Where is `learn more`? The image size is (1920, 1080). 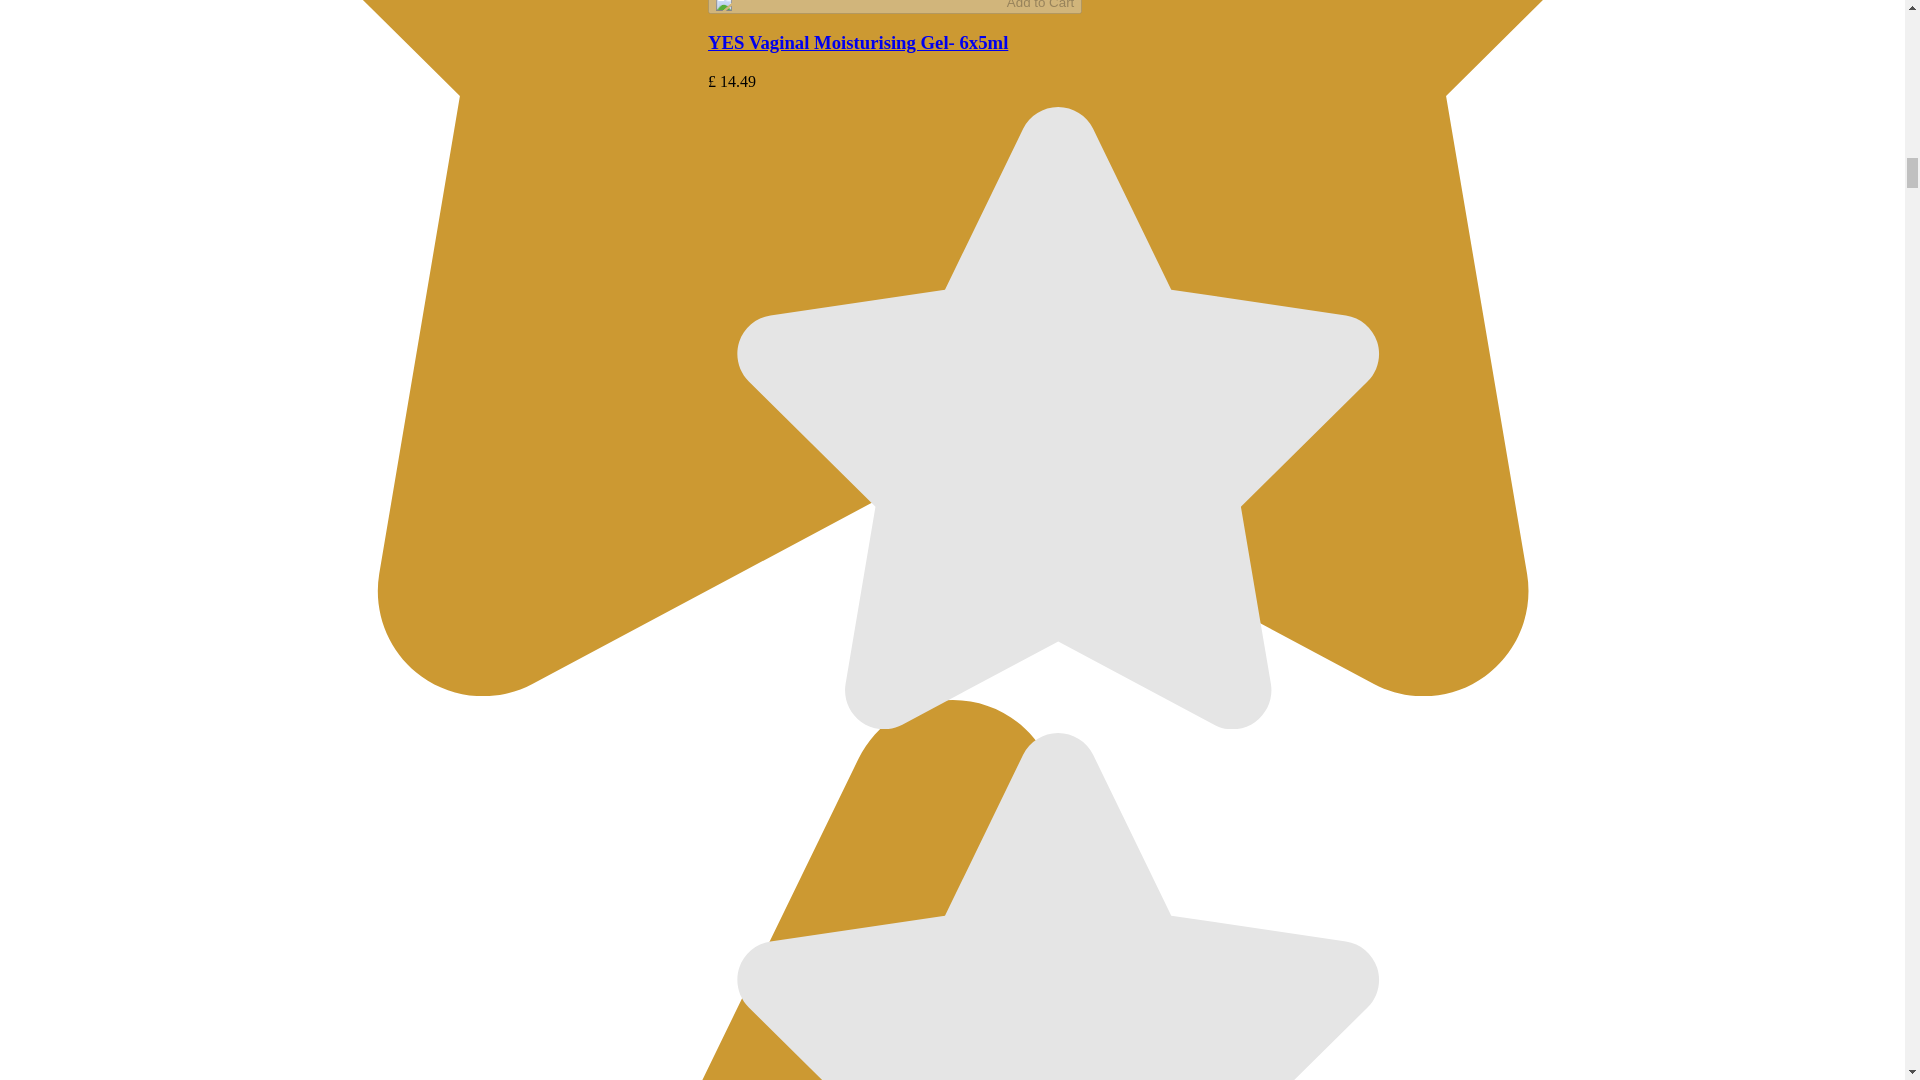
learn more is located at coordinates (1058, 4).